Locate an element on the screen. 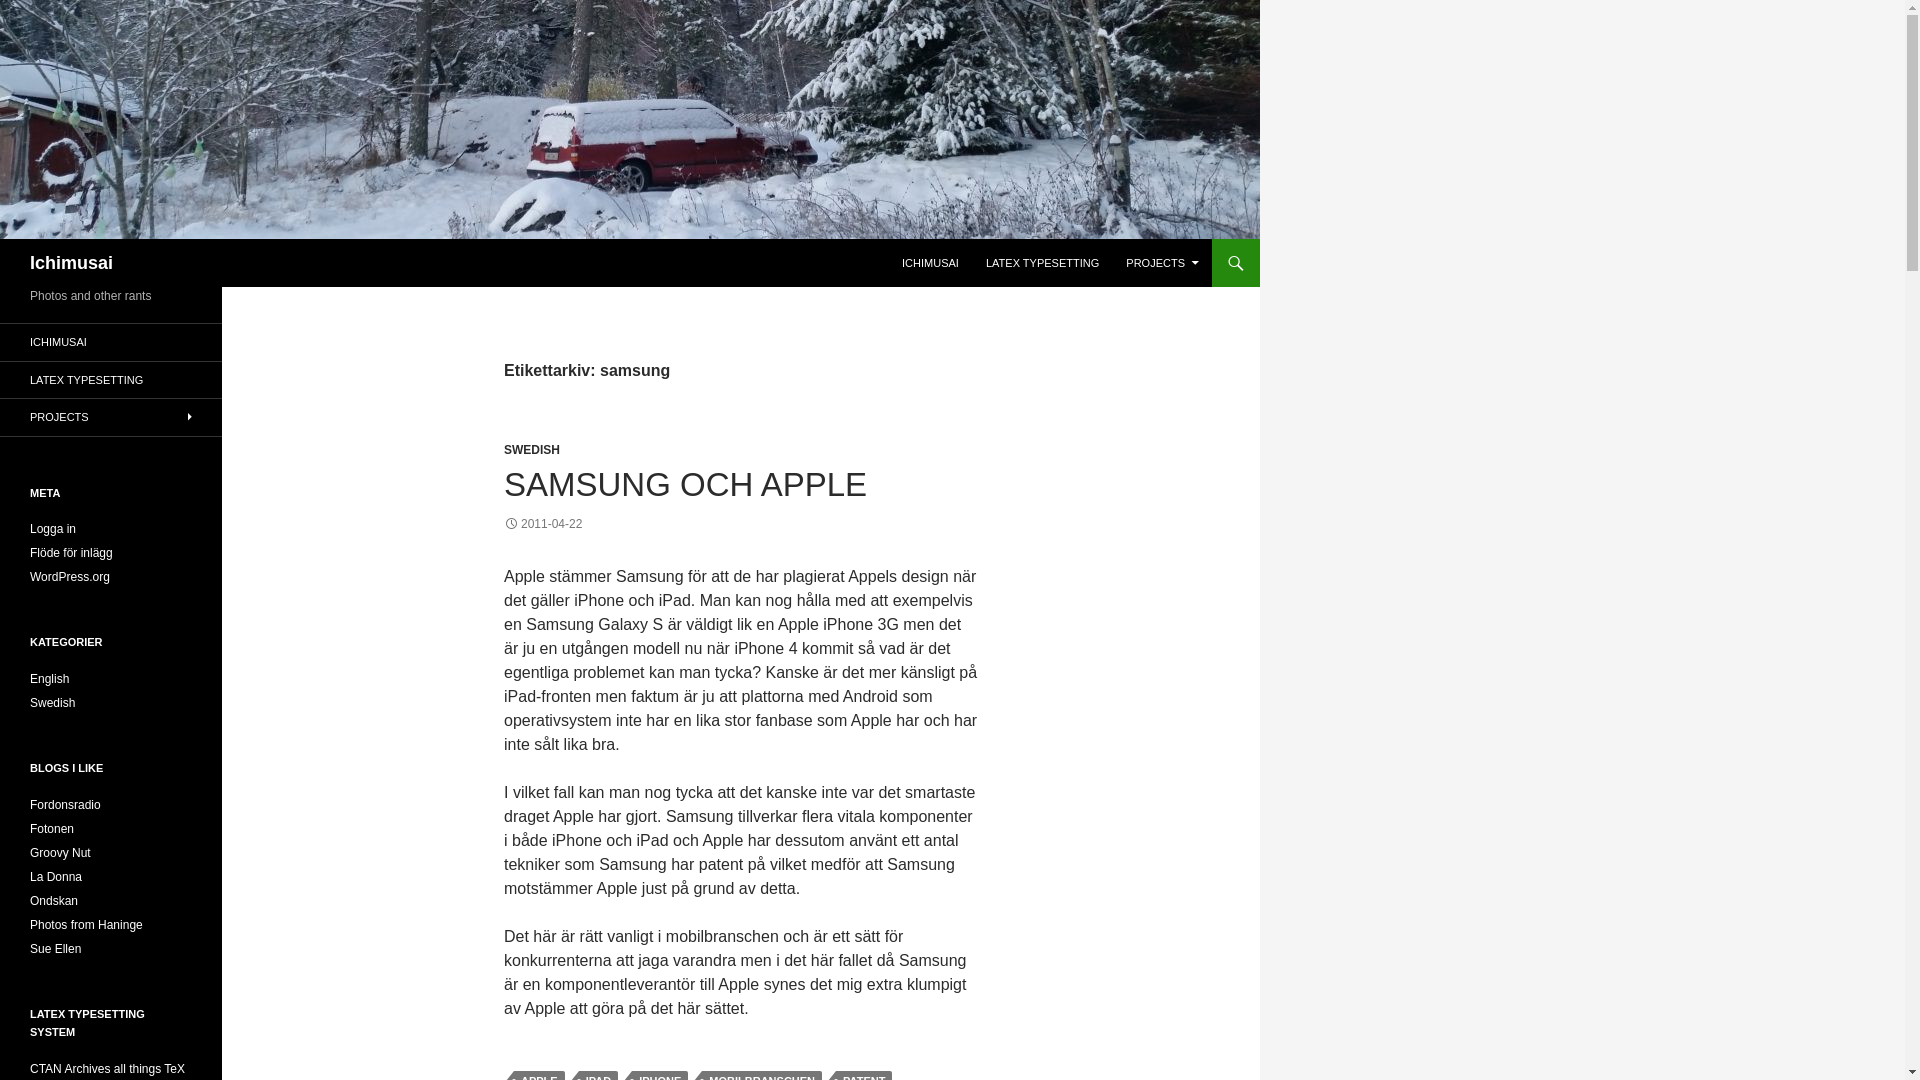  IPHONE is located at coordinates (659, 1076).